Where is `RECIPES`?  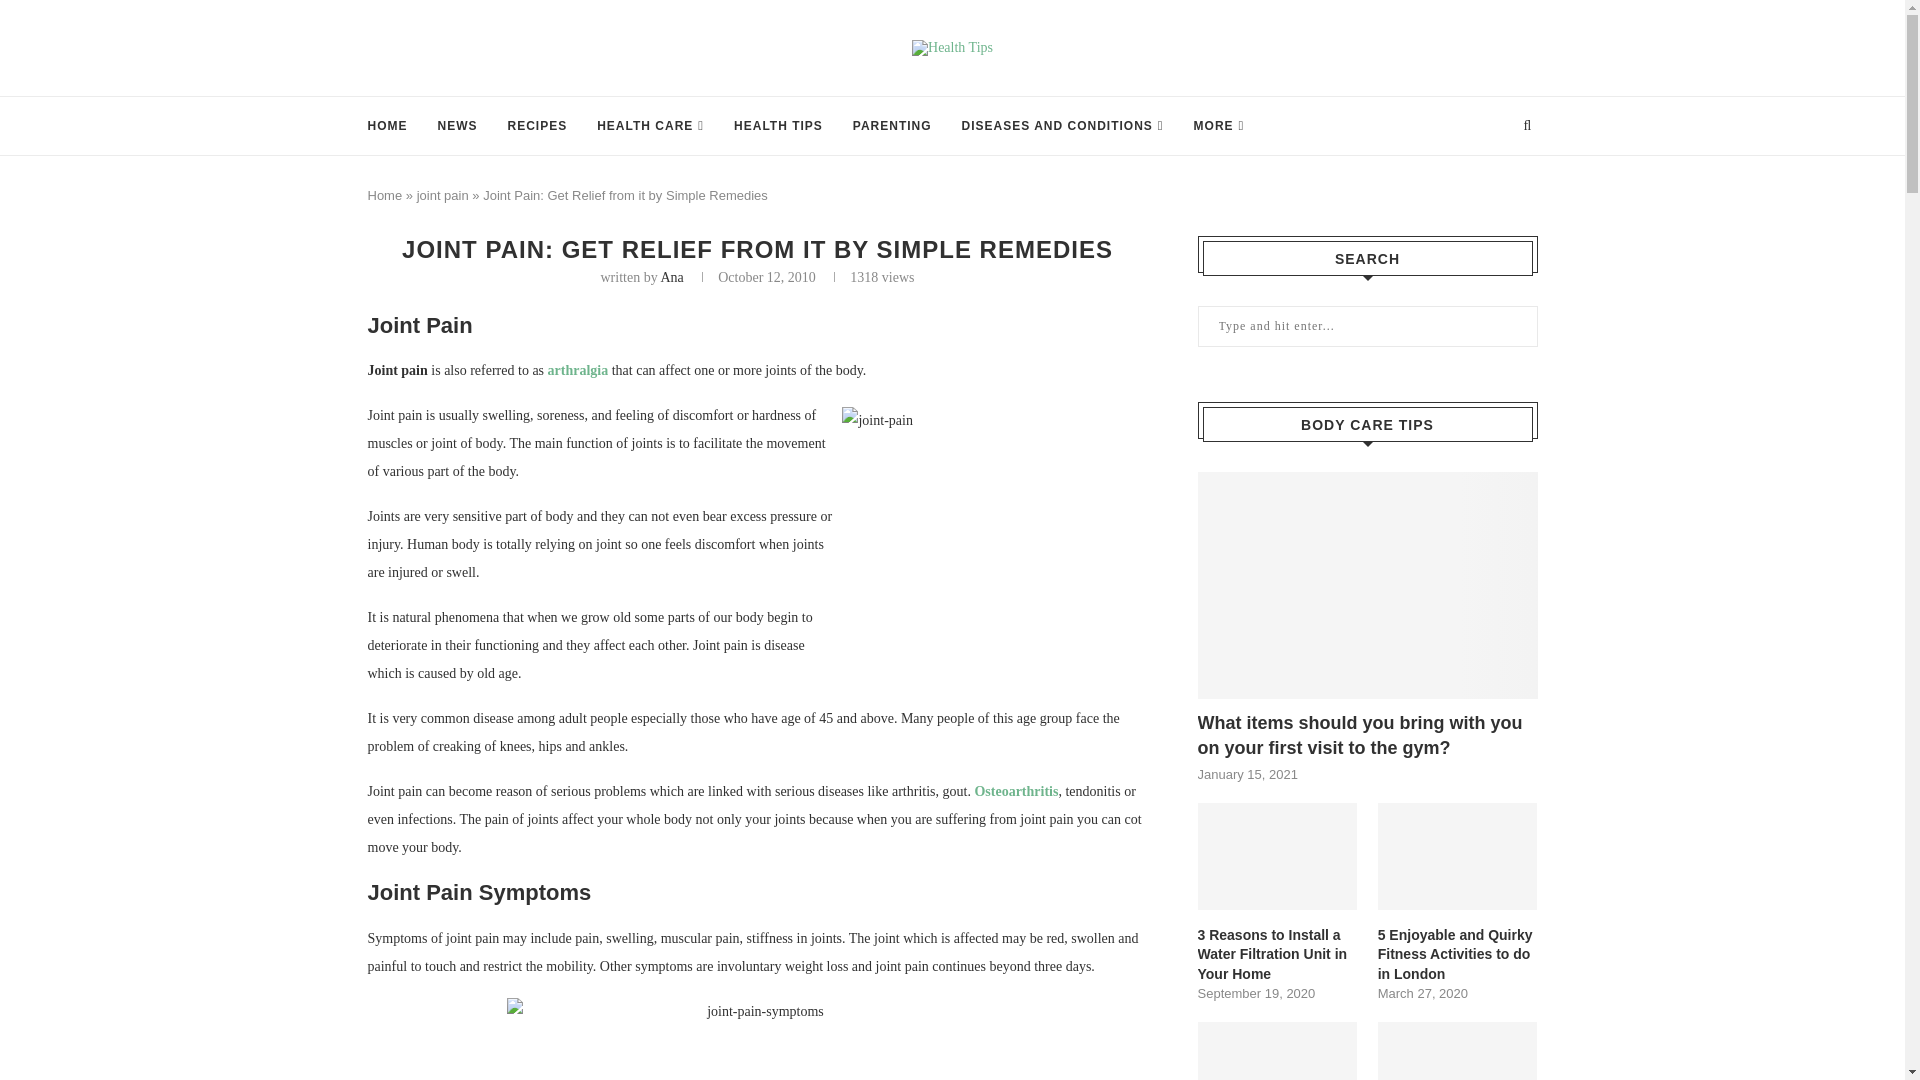 RECIPES is located at coordinates (538, 126).